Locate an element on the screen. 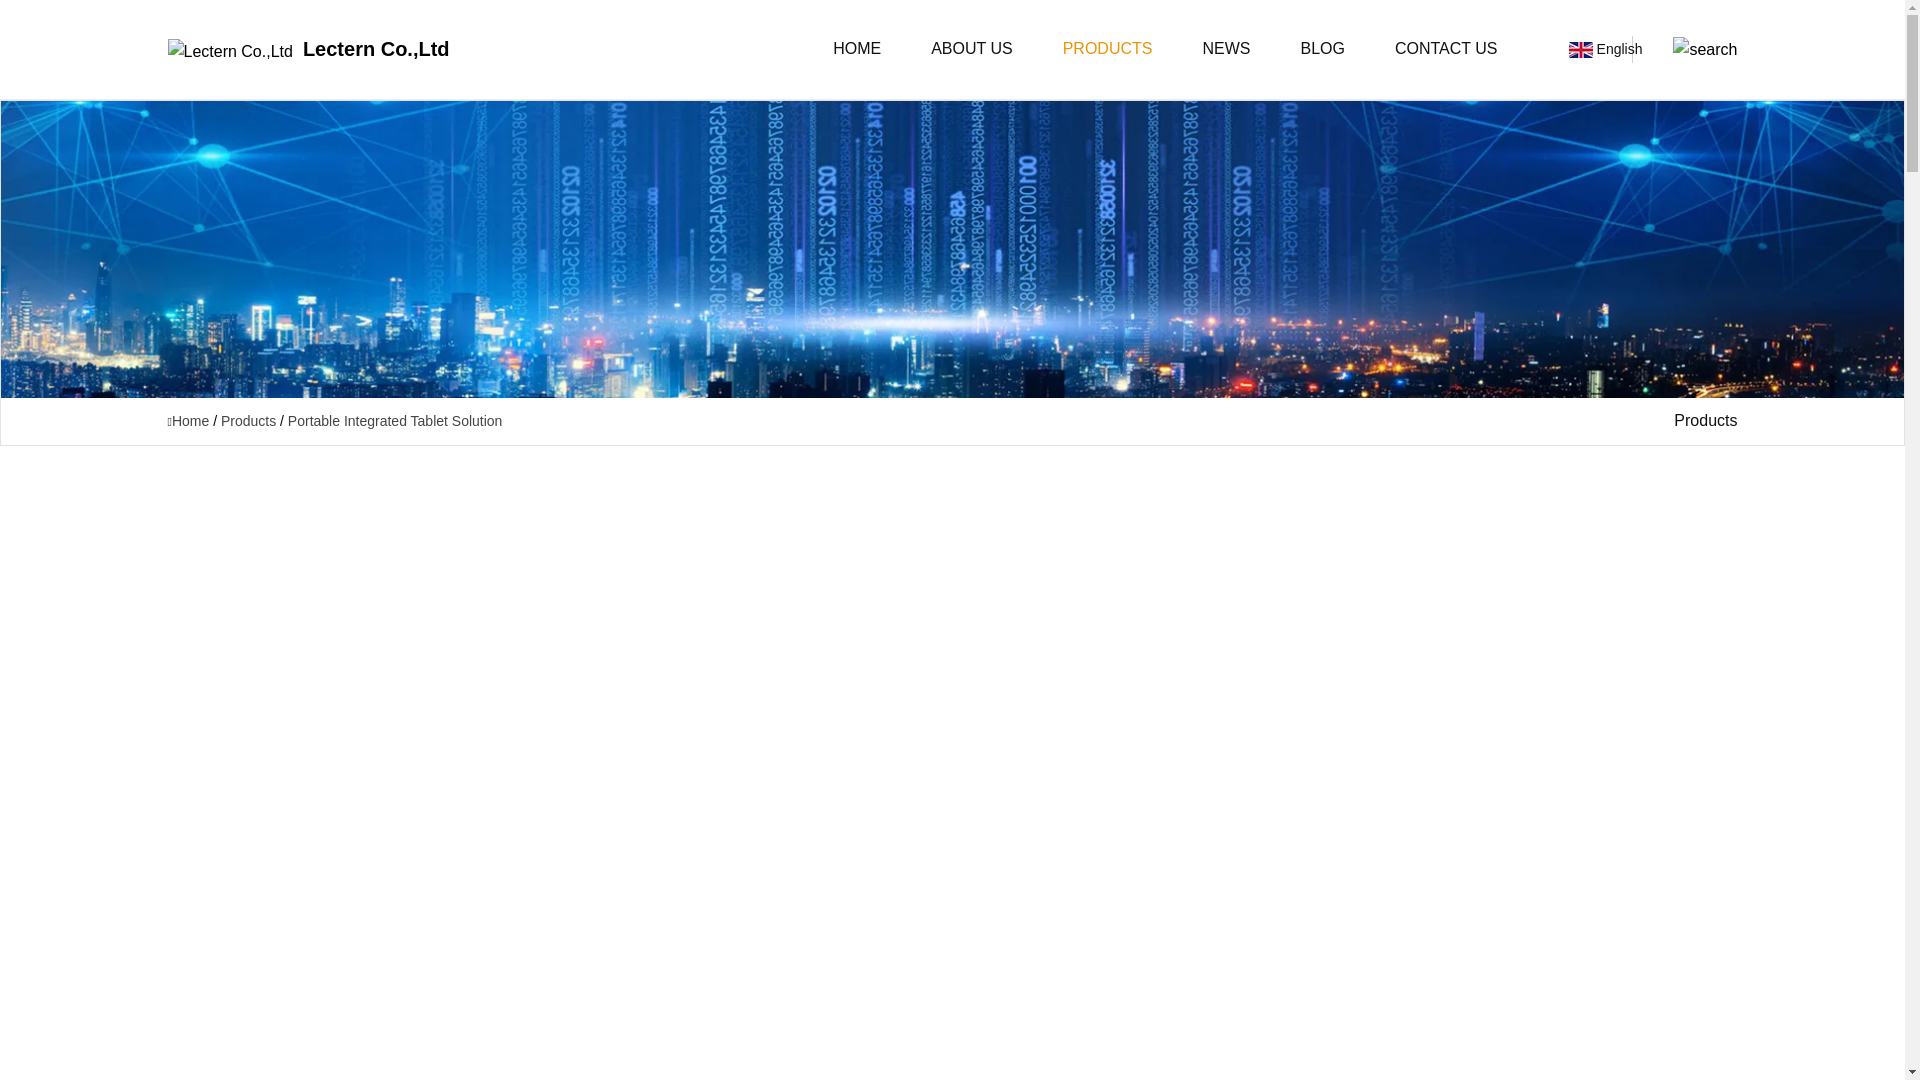 The image size is (1920, 1080). CONTACT US is located at coordinates (1446, 50).